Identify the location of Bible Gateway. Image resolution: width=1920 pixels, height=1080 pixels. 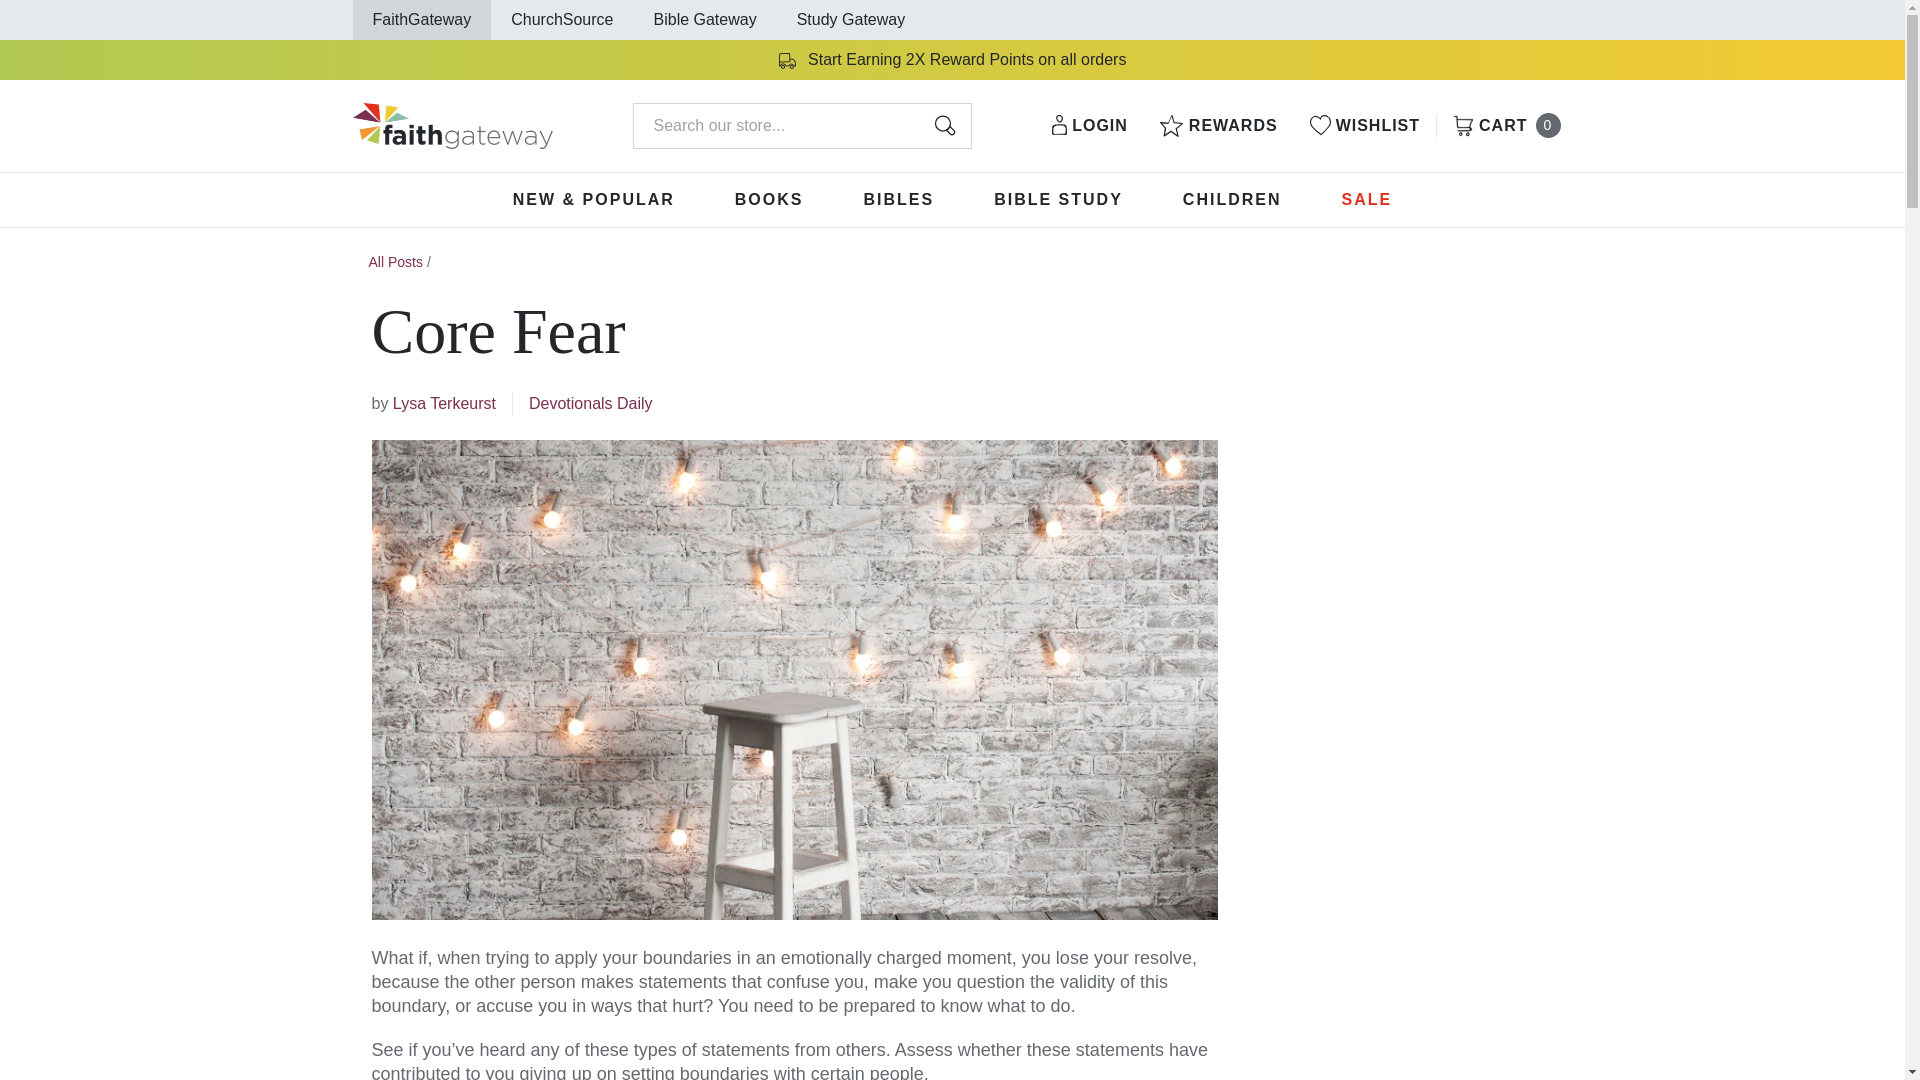
(705, 19).